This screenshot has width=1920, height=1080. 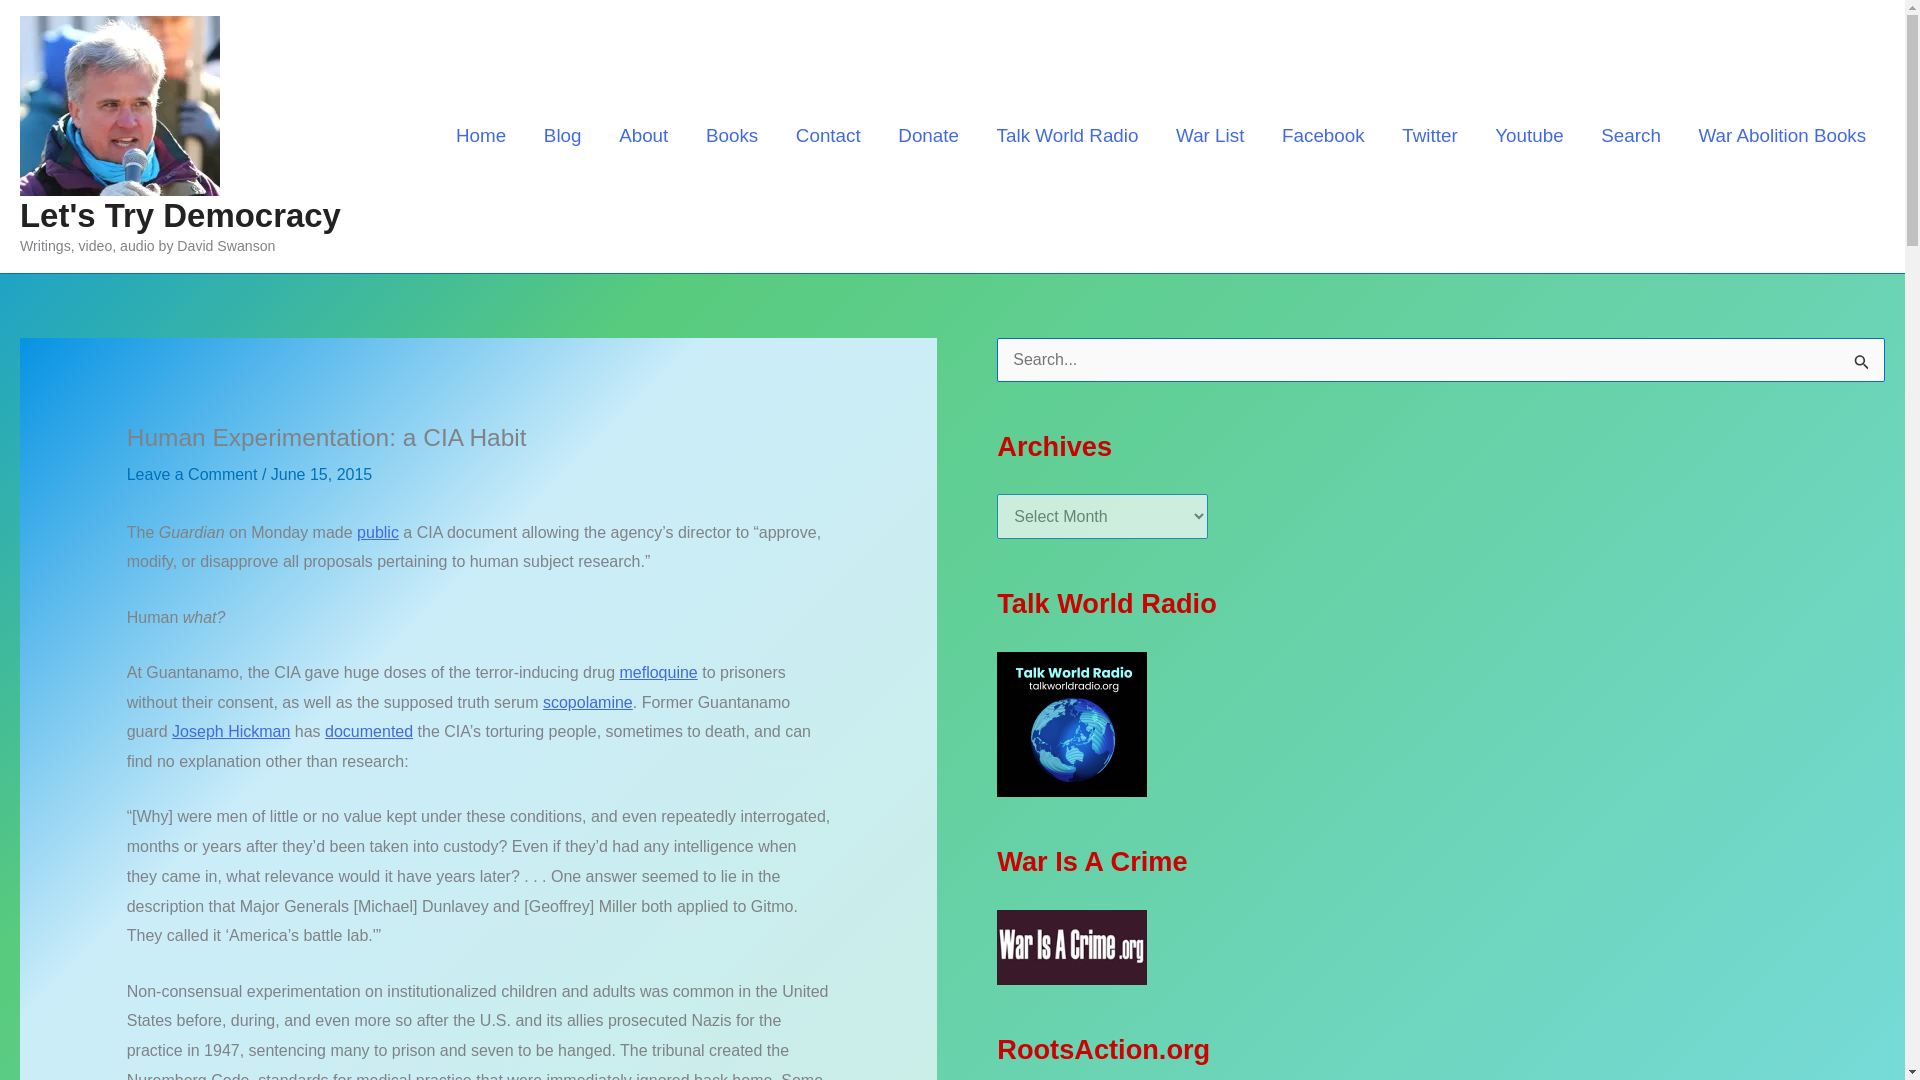 What do you see at coordinates (180, 215) in the screenshot?
I see `Let's Try Democracy` at bounding box center [180, 215].